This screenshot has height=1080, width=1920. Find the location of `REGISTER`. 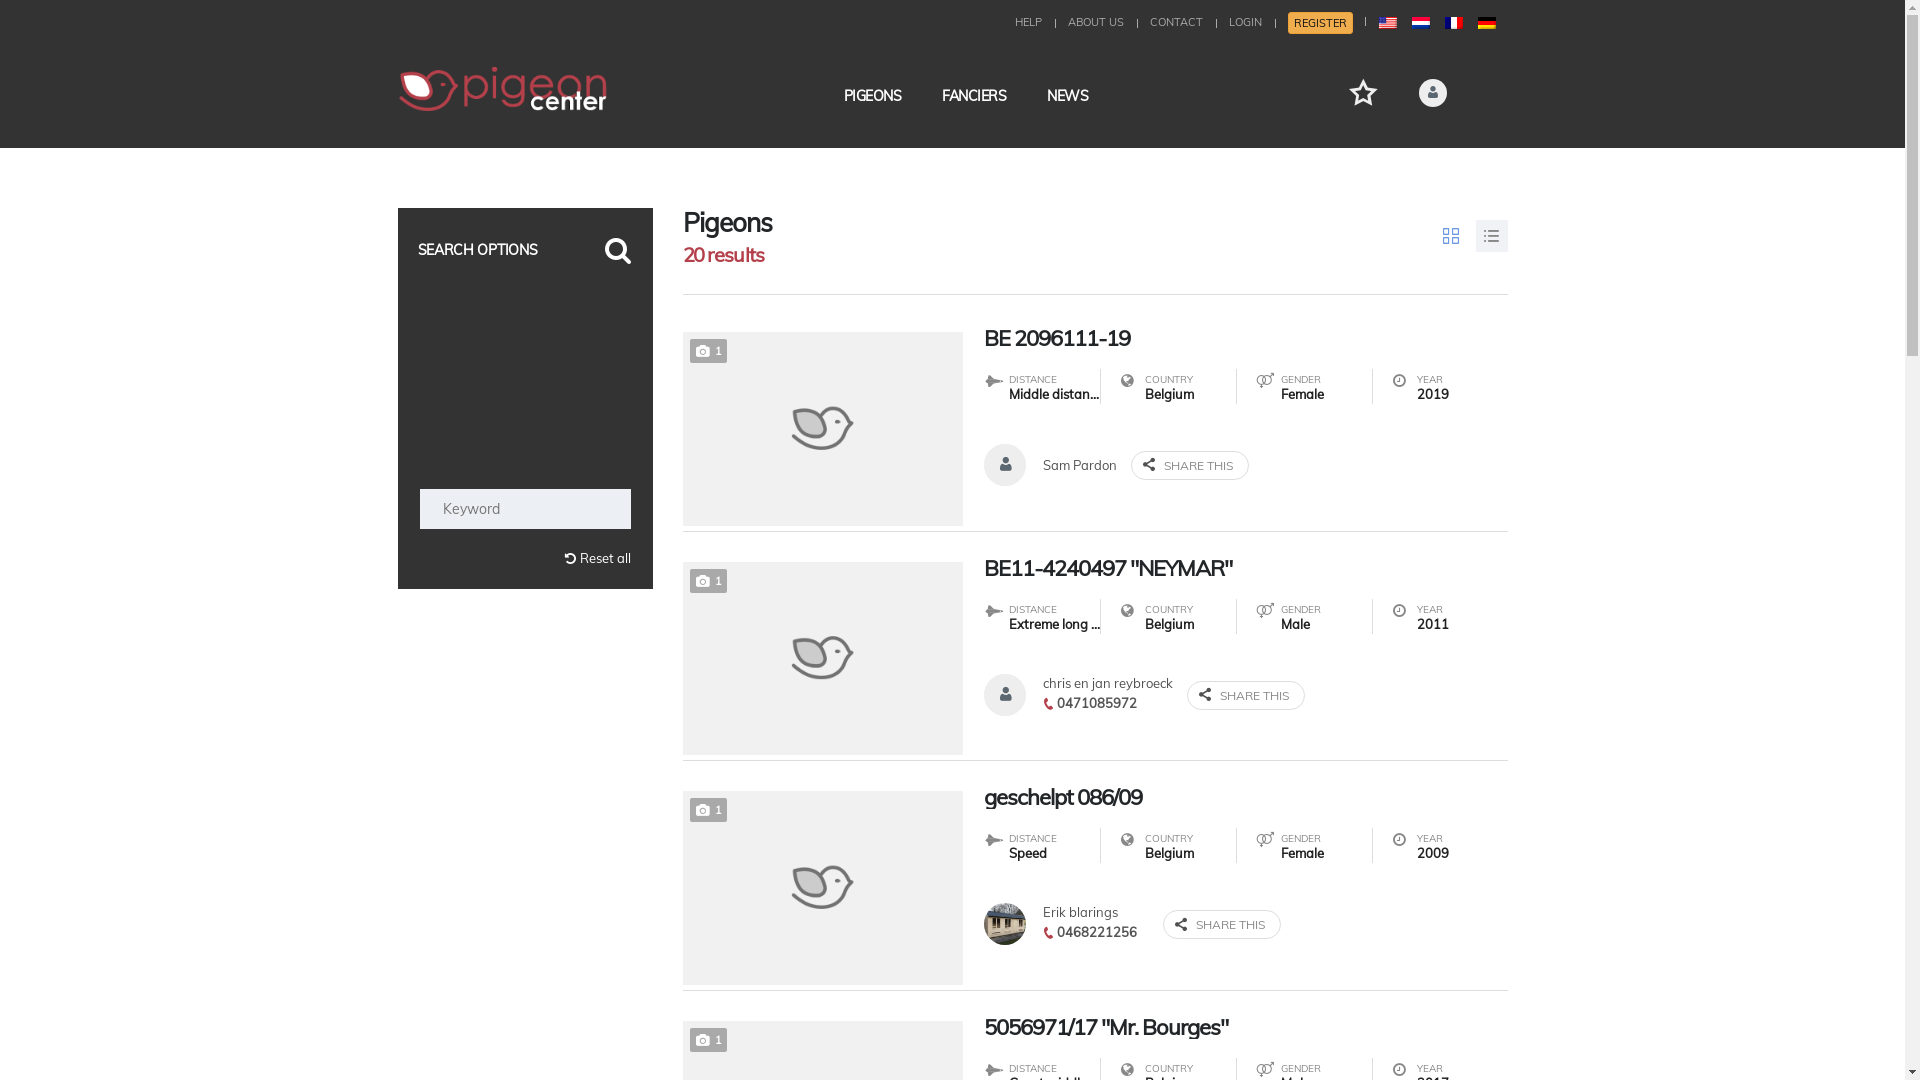

REGISTER is located at coordinates (1320, 23).